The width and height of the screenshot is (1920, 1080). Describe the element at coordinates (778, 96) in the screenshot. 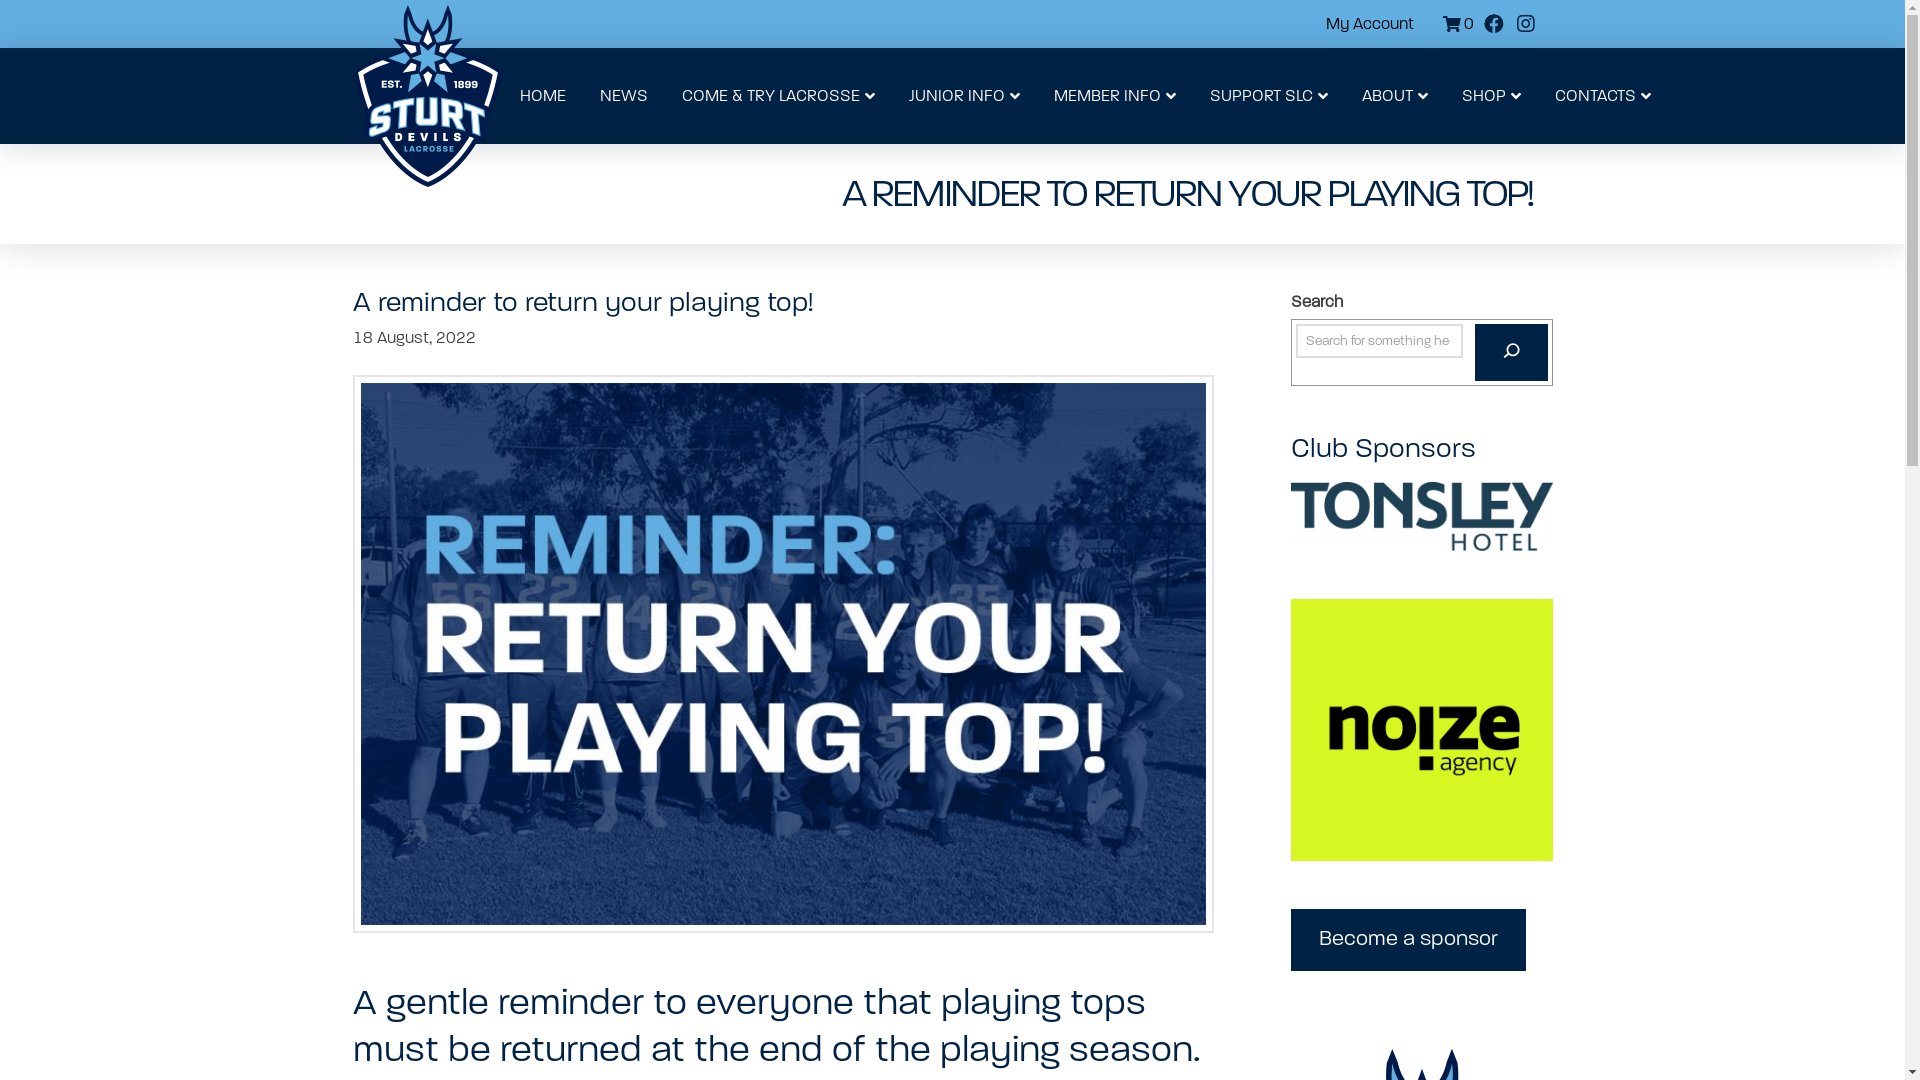

I see `COME & TRY LACROSSE` at that location.